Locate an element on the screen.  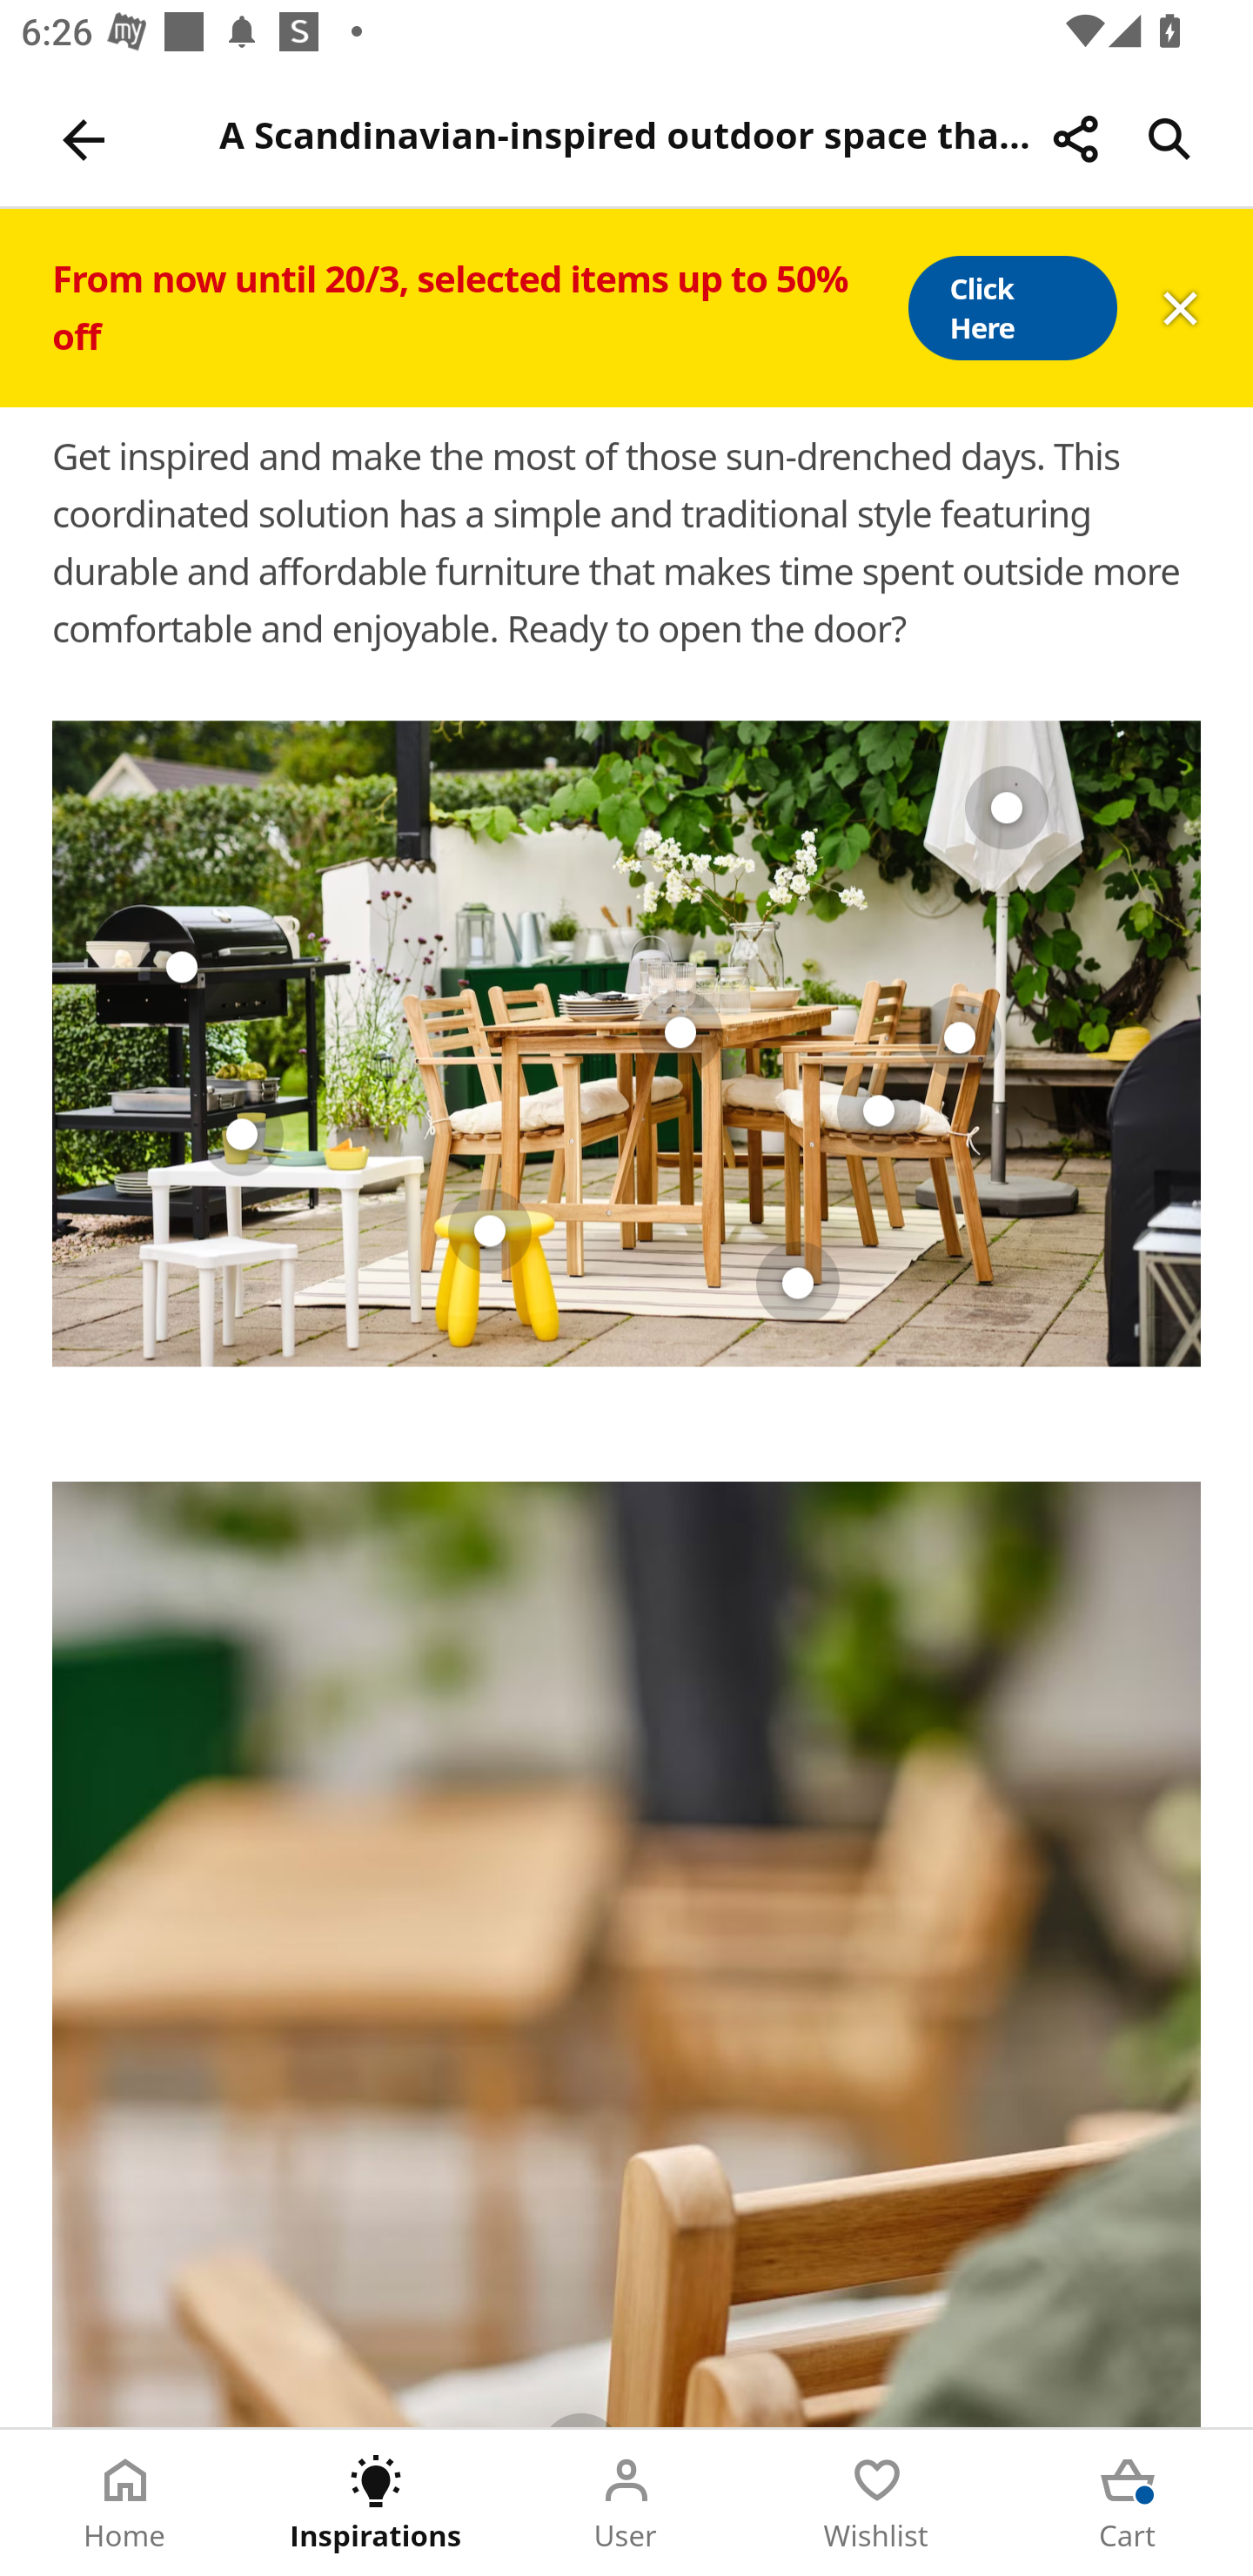
Inspirations
Tab 2 of 5 is located at coordinates (376, 2503).